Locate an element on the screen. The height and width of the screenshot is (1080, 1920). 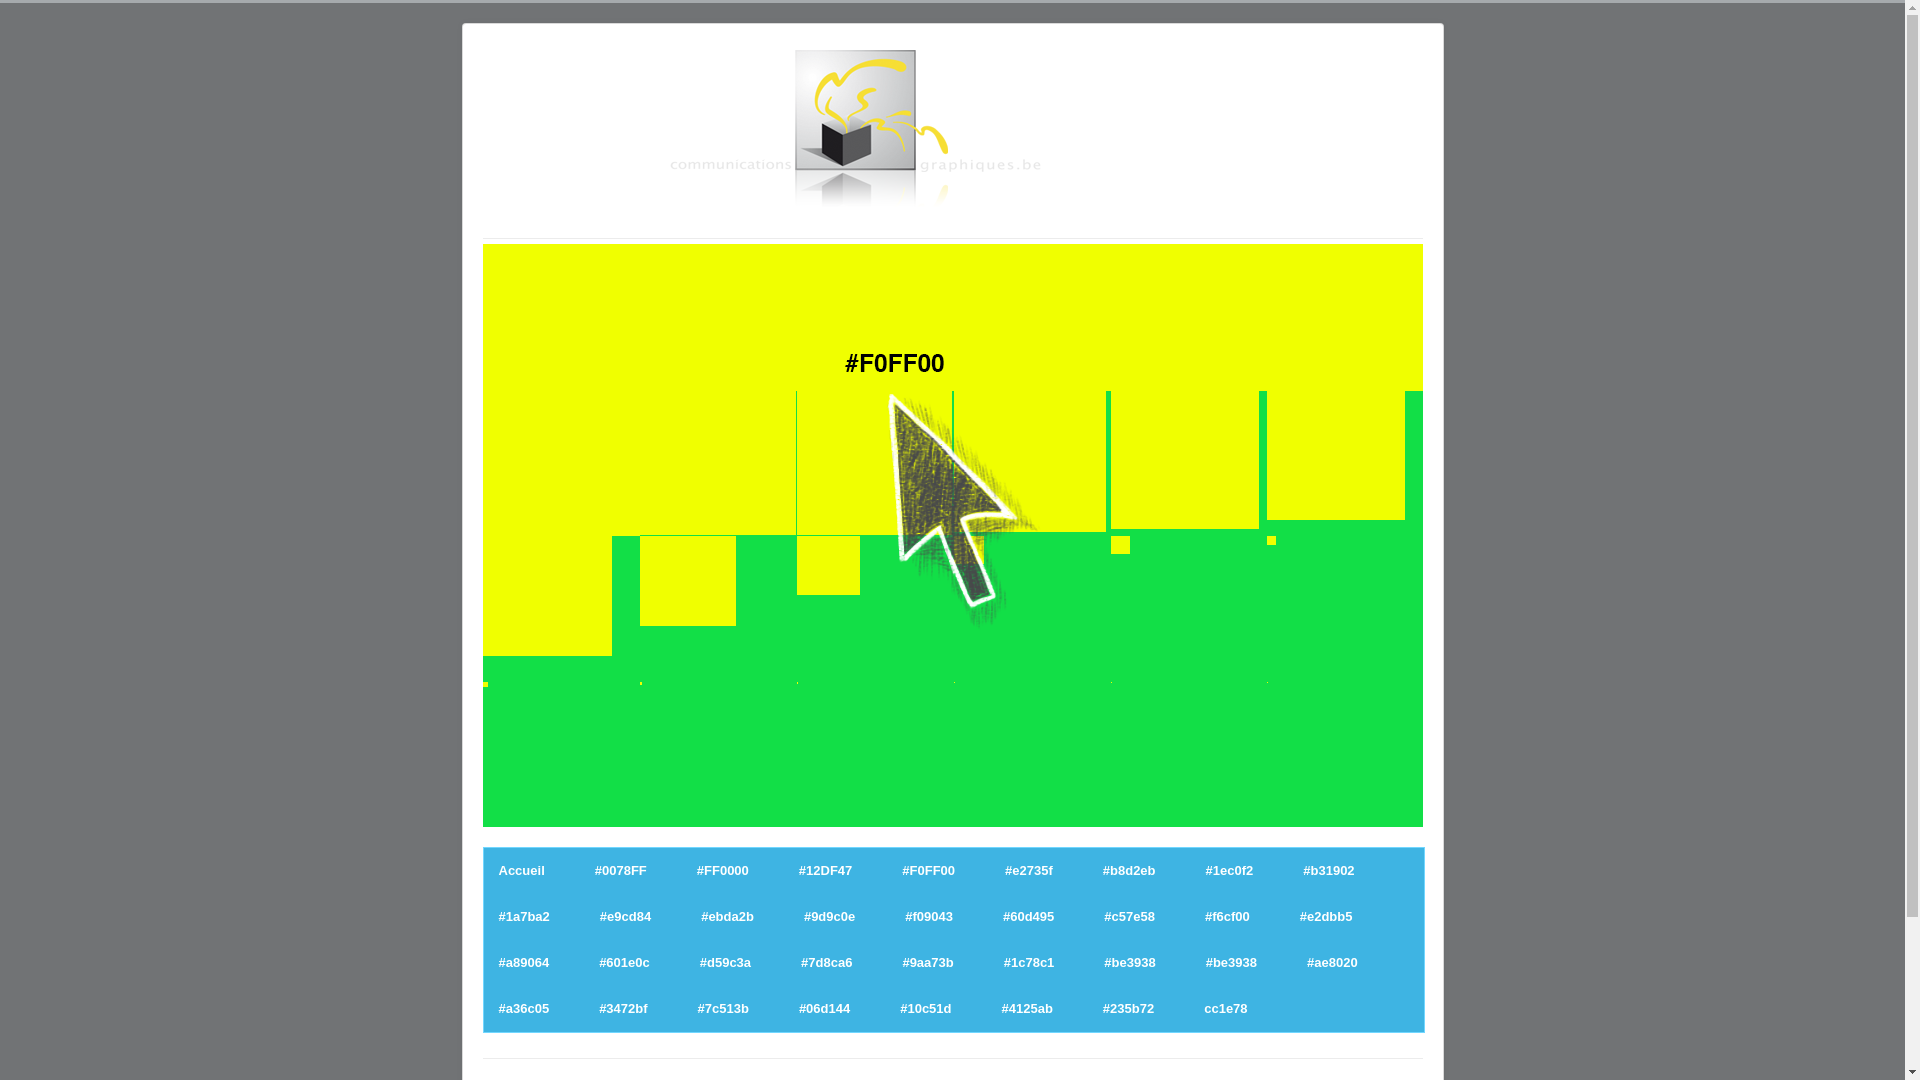
#1a7ba2 is located at coordinates (524, 916).